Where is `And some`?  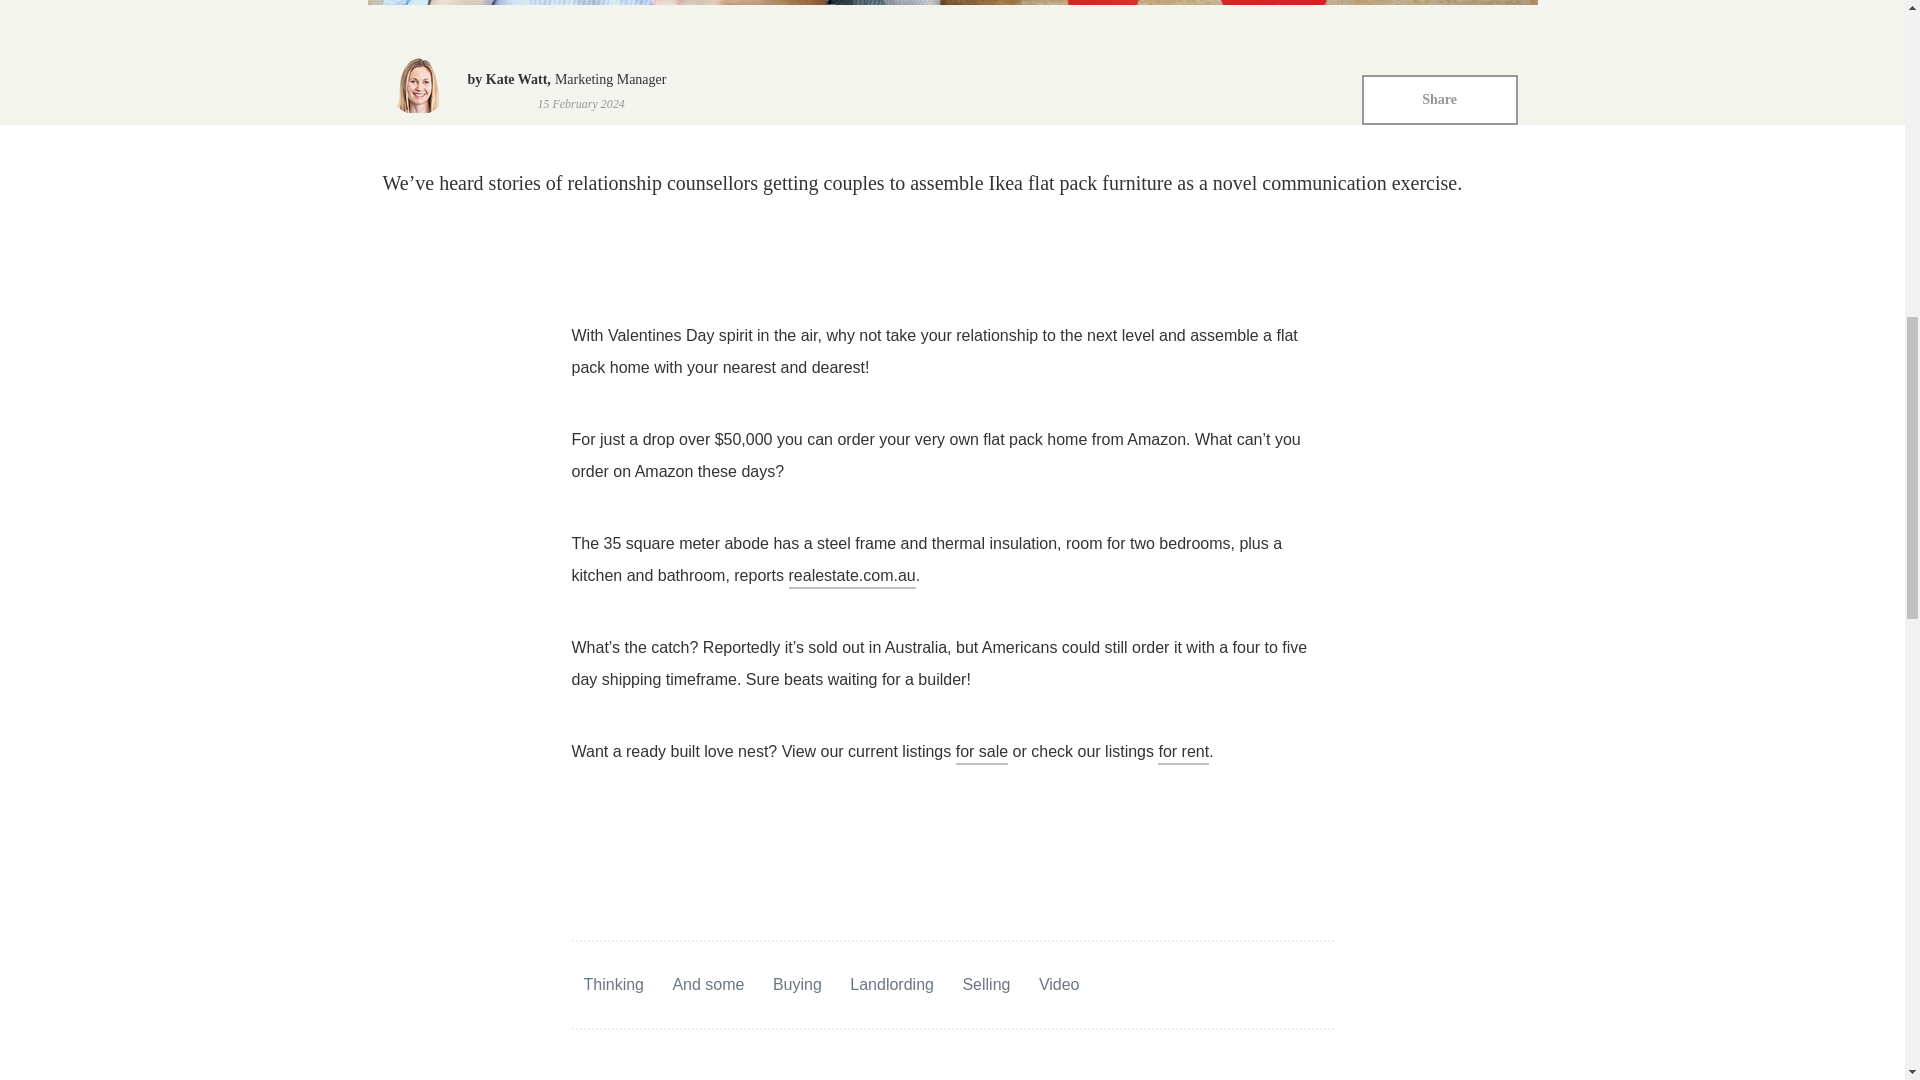
And some is located at coordinates (708, 986).